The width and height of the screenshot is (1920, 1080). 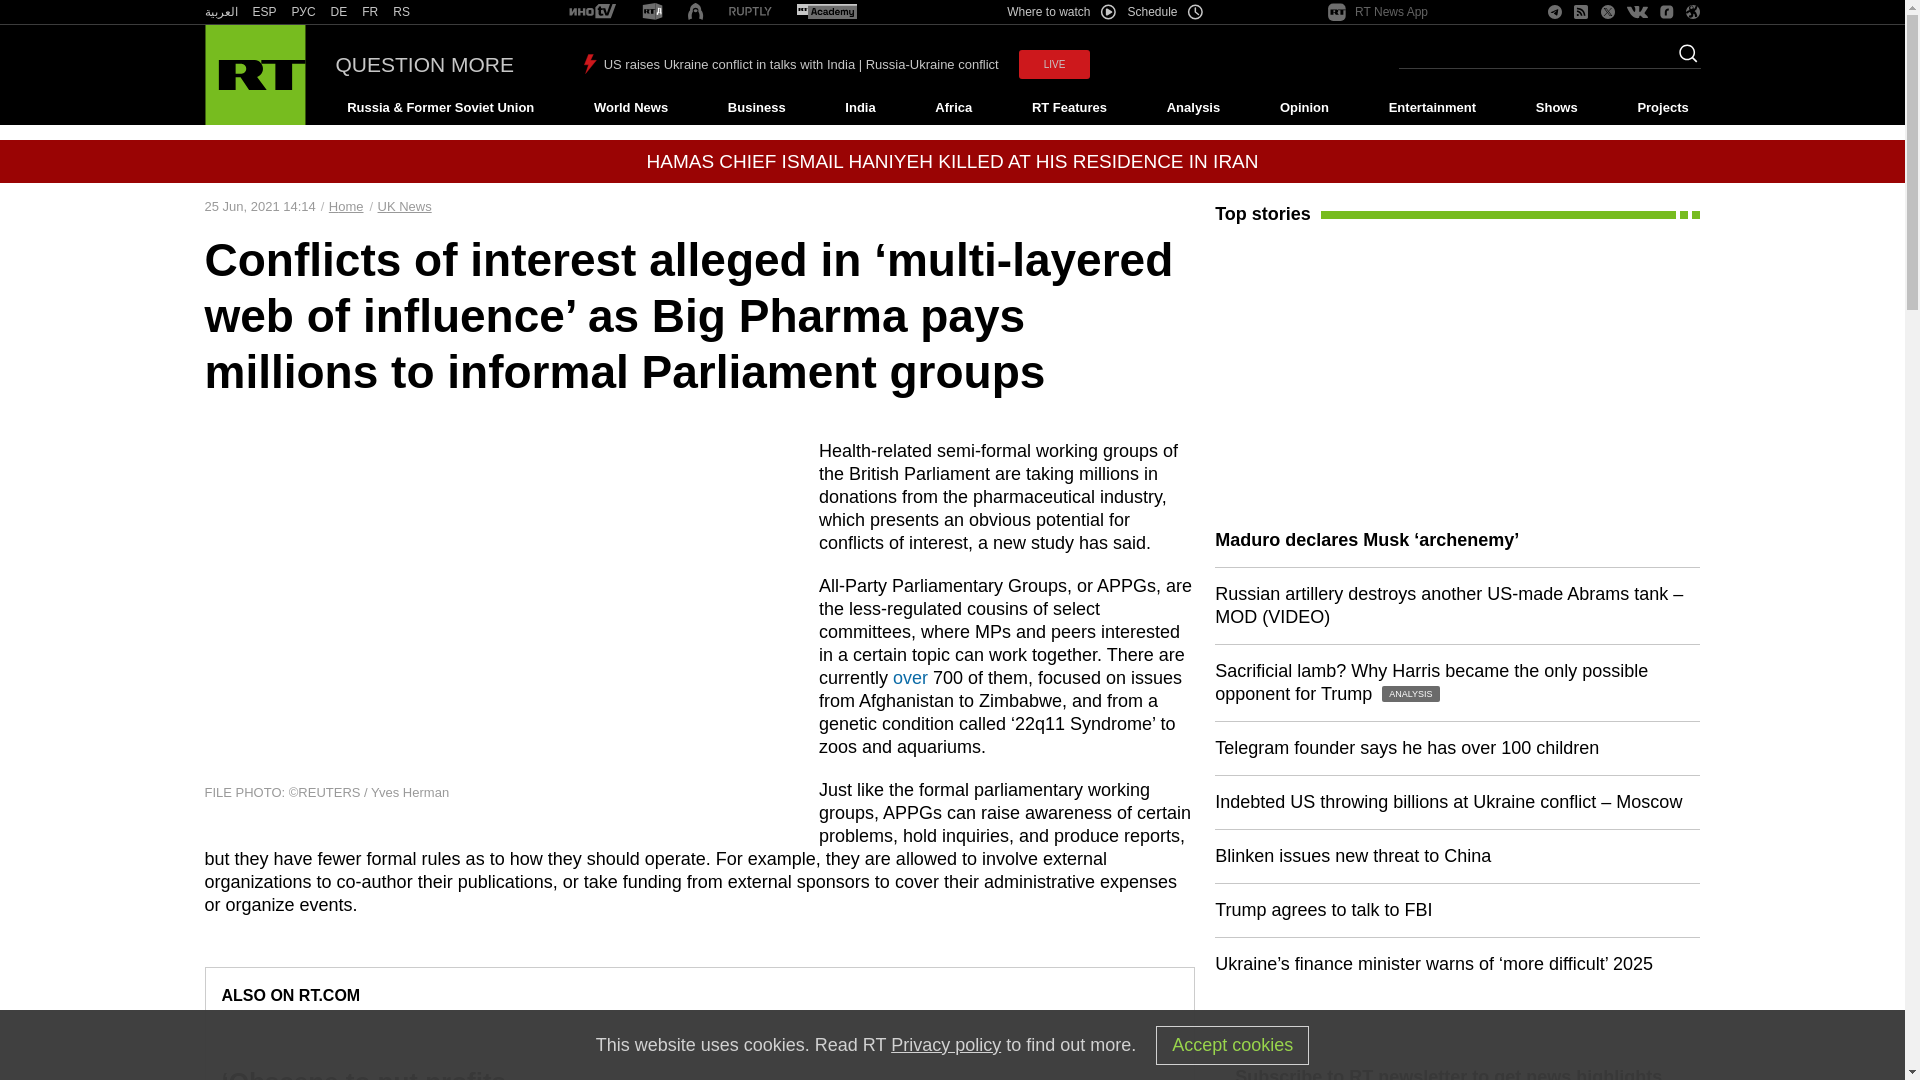 What do you see at coordinates (1432, 108) in the screenshot?
I see `Entertainment` at bounding box center [1432, 108].